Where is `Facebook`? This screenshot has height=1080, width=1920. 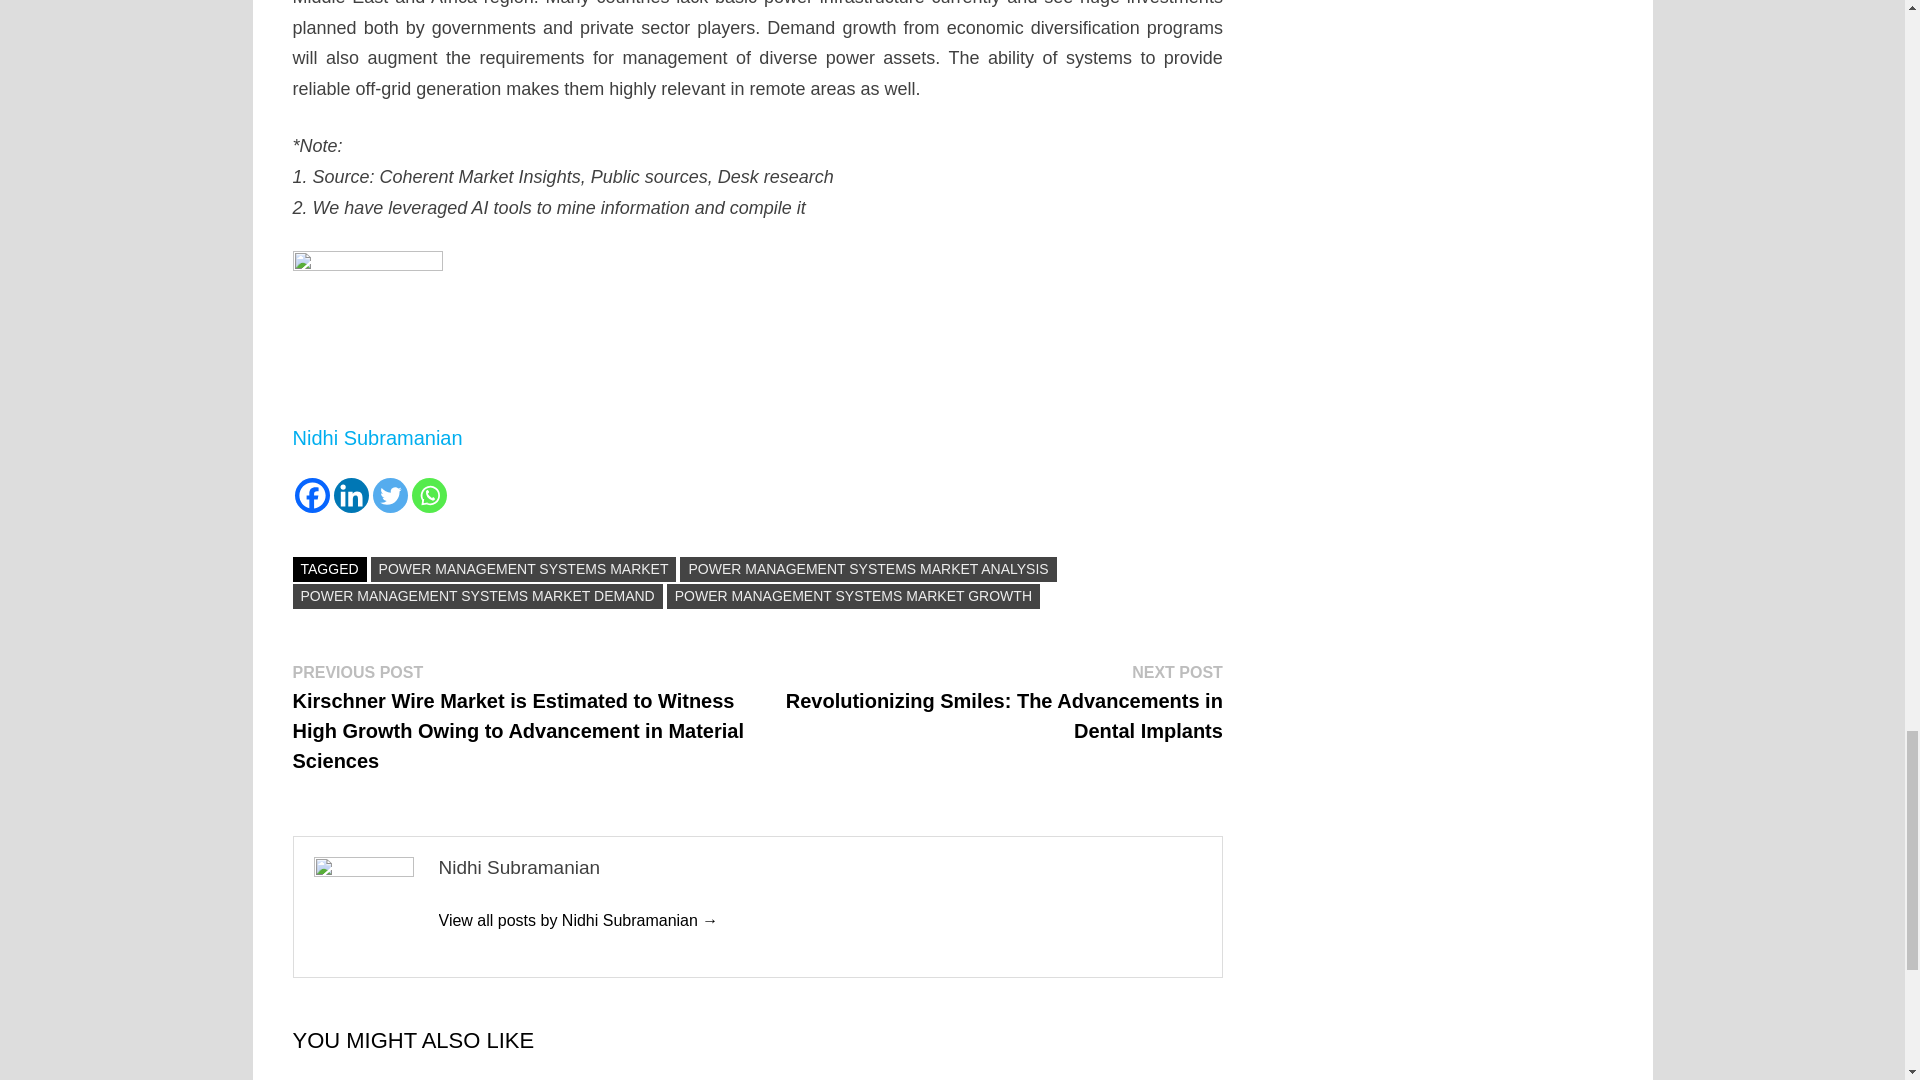
Facebook is located at coordinates (310, 496).